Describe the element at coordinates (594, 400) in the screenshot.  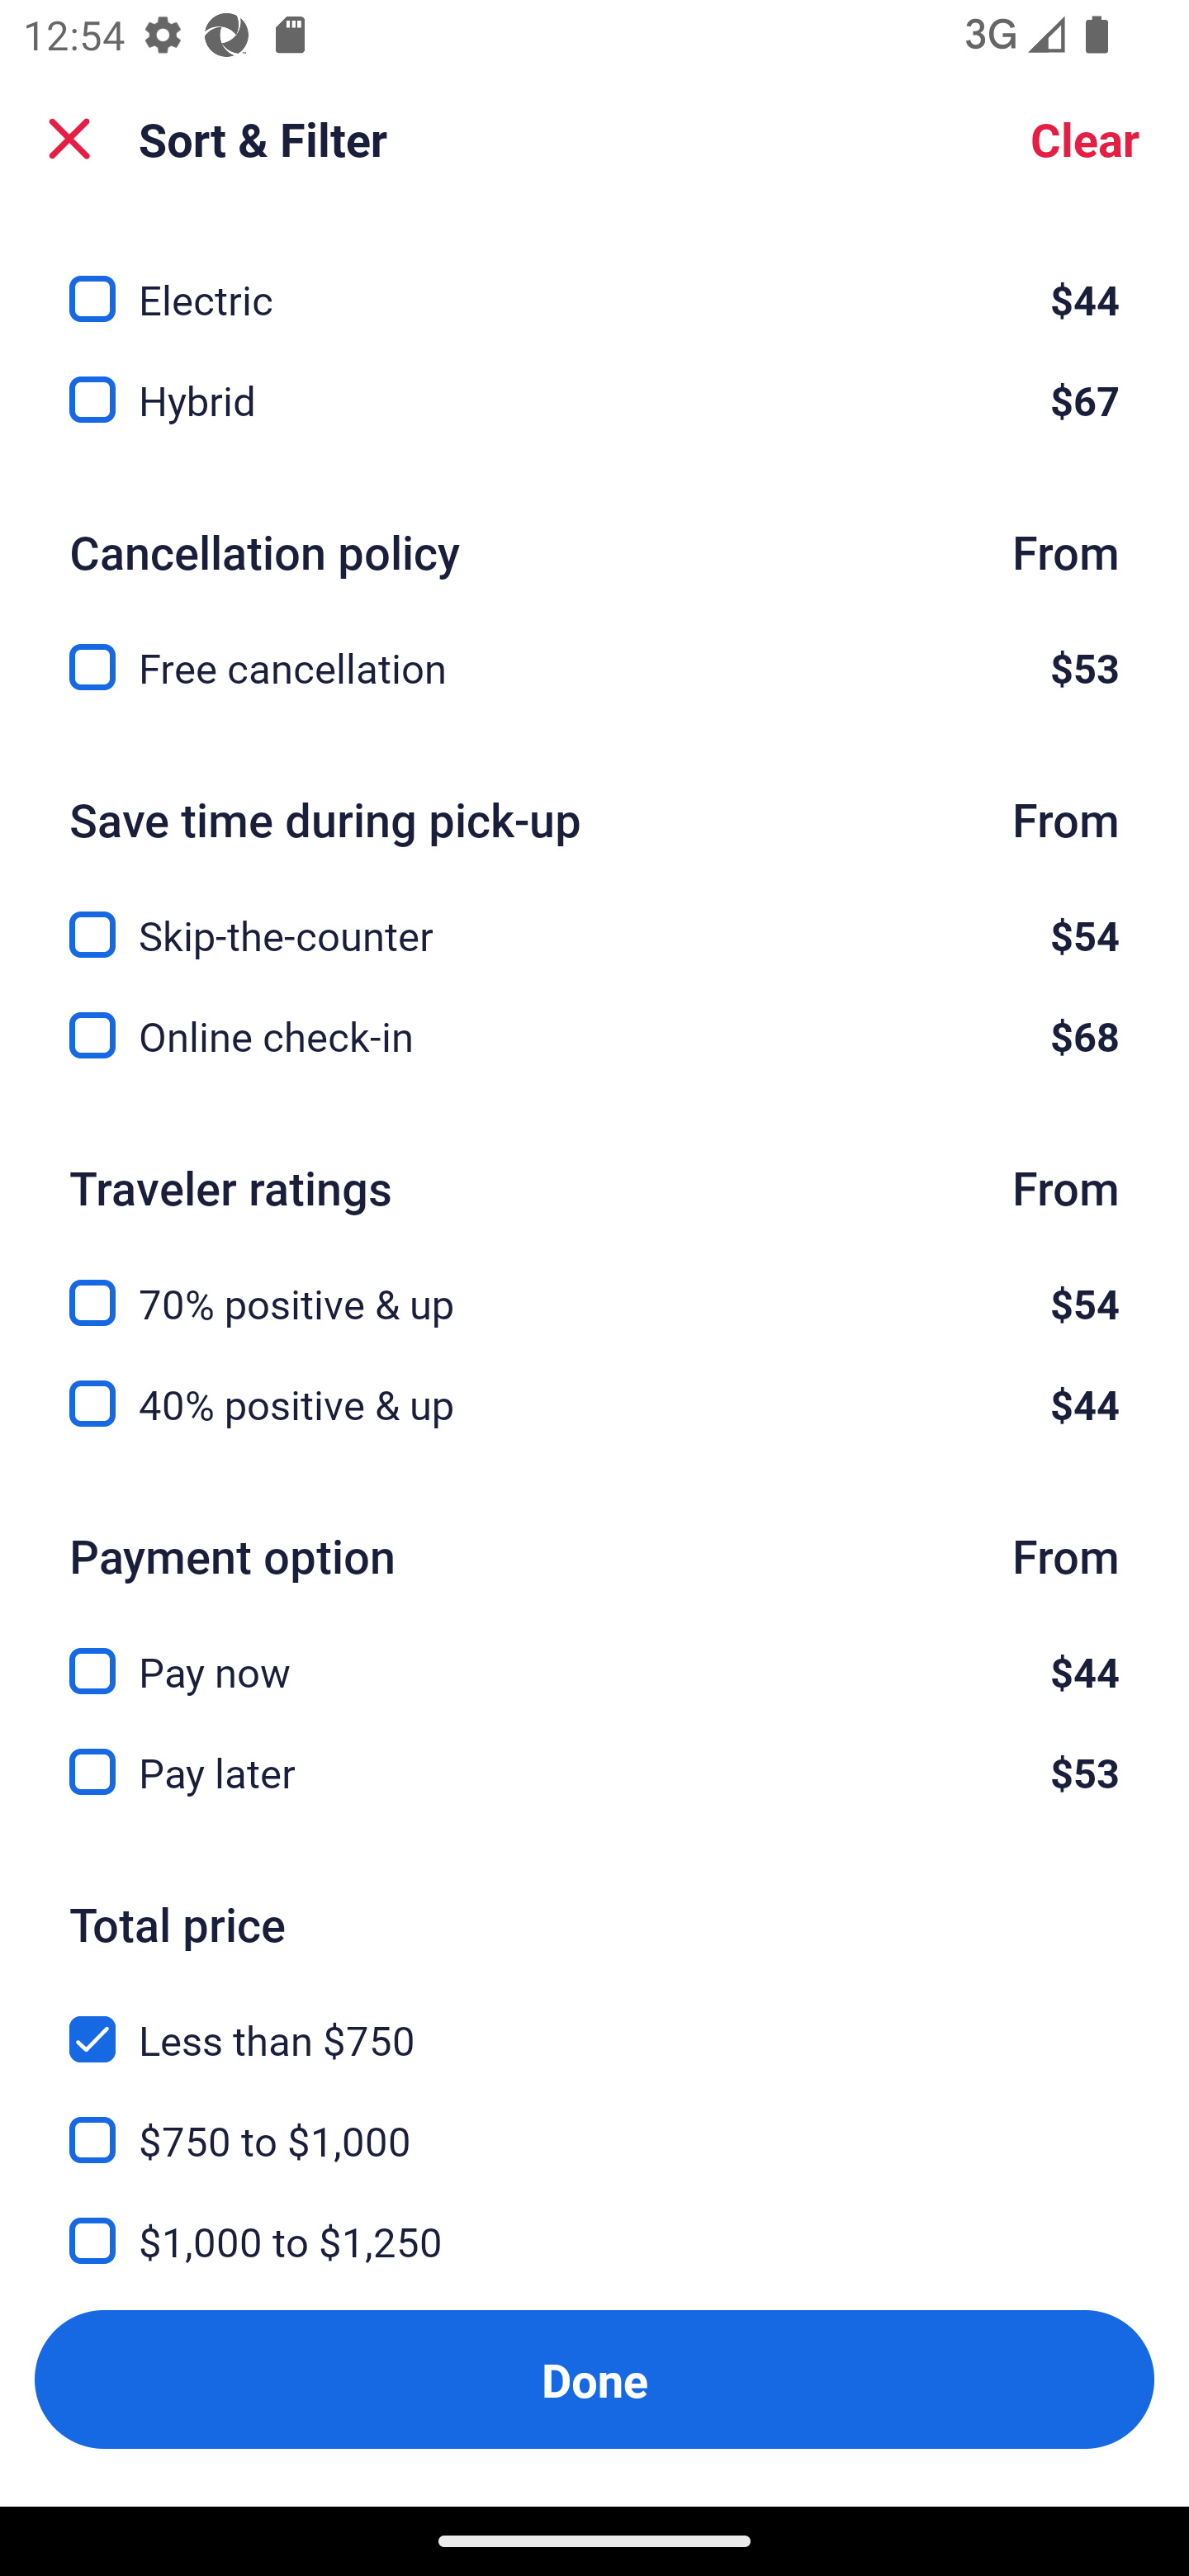
I see `Hybrid, $67 Hybrid $67` at that location.